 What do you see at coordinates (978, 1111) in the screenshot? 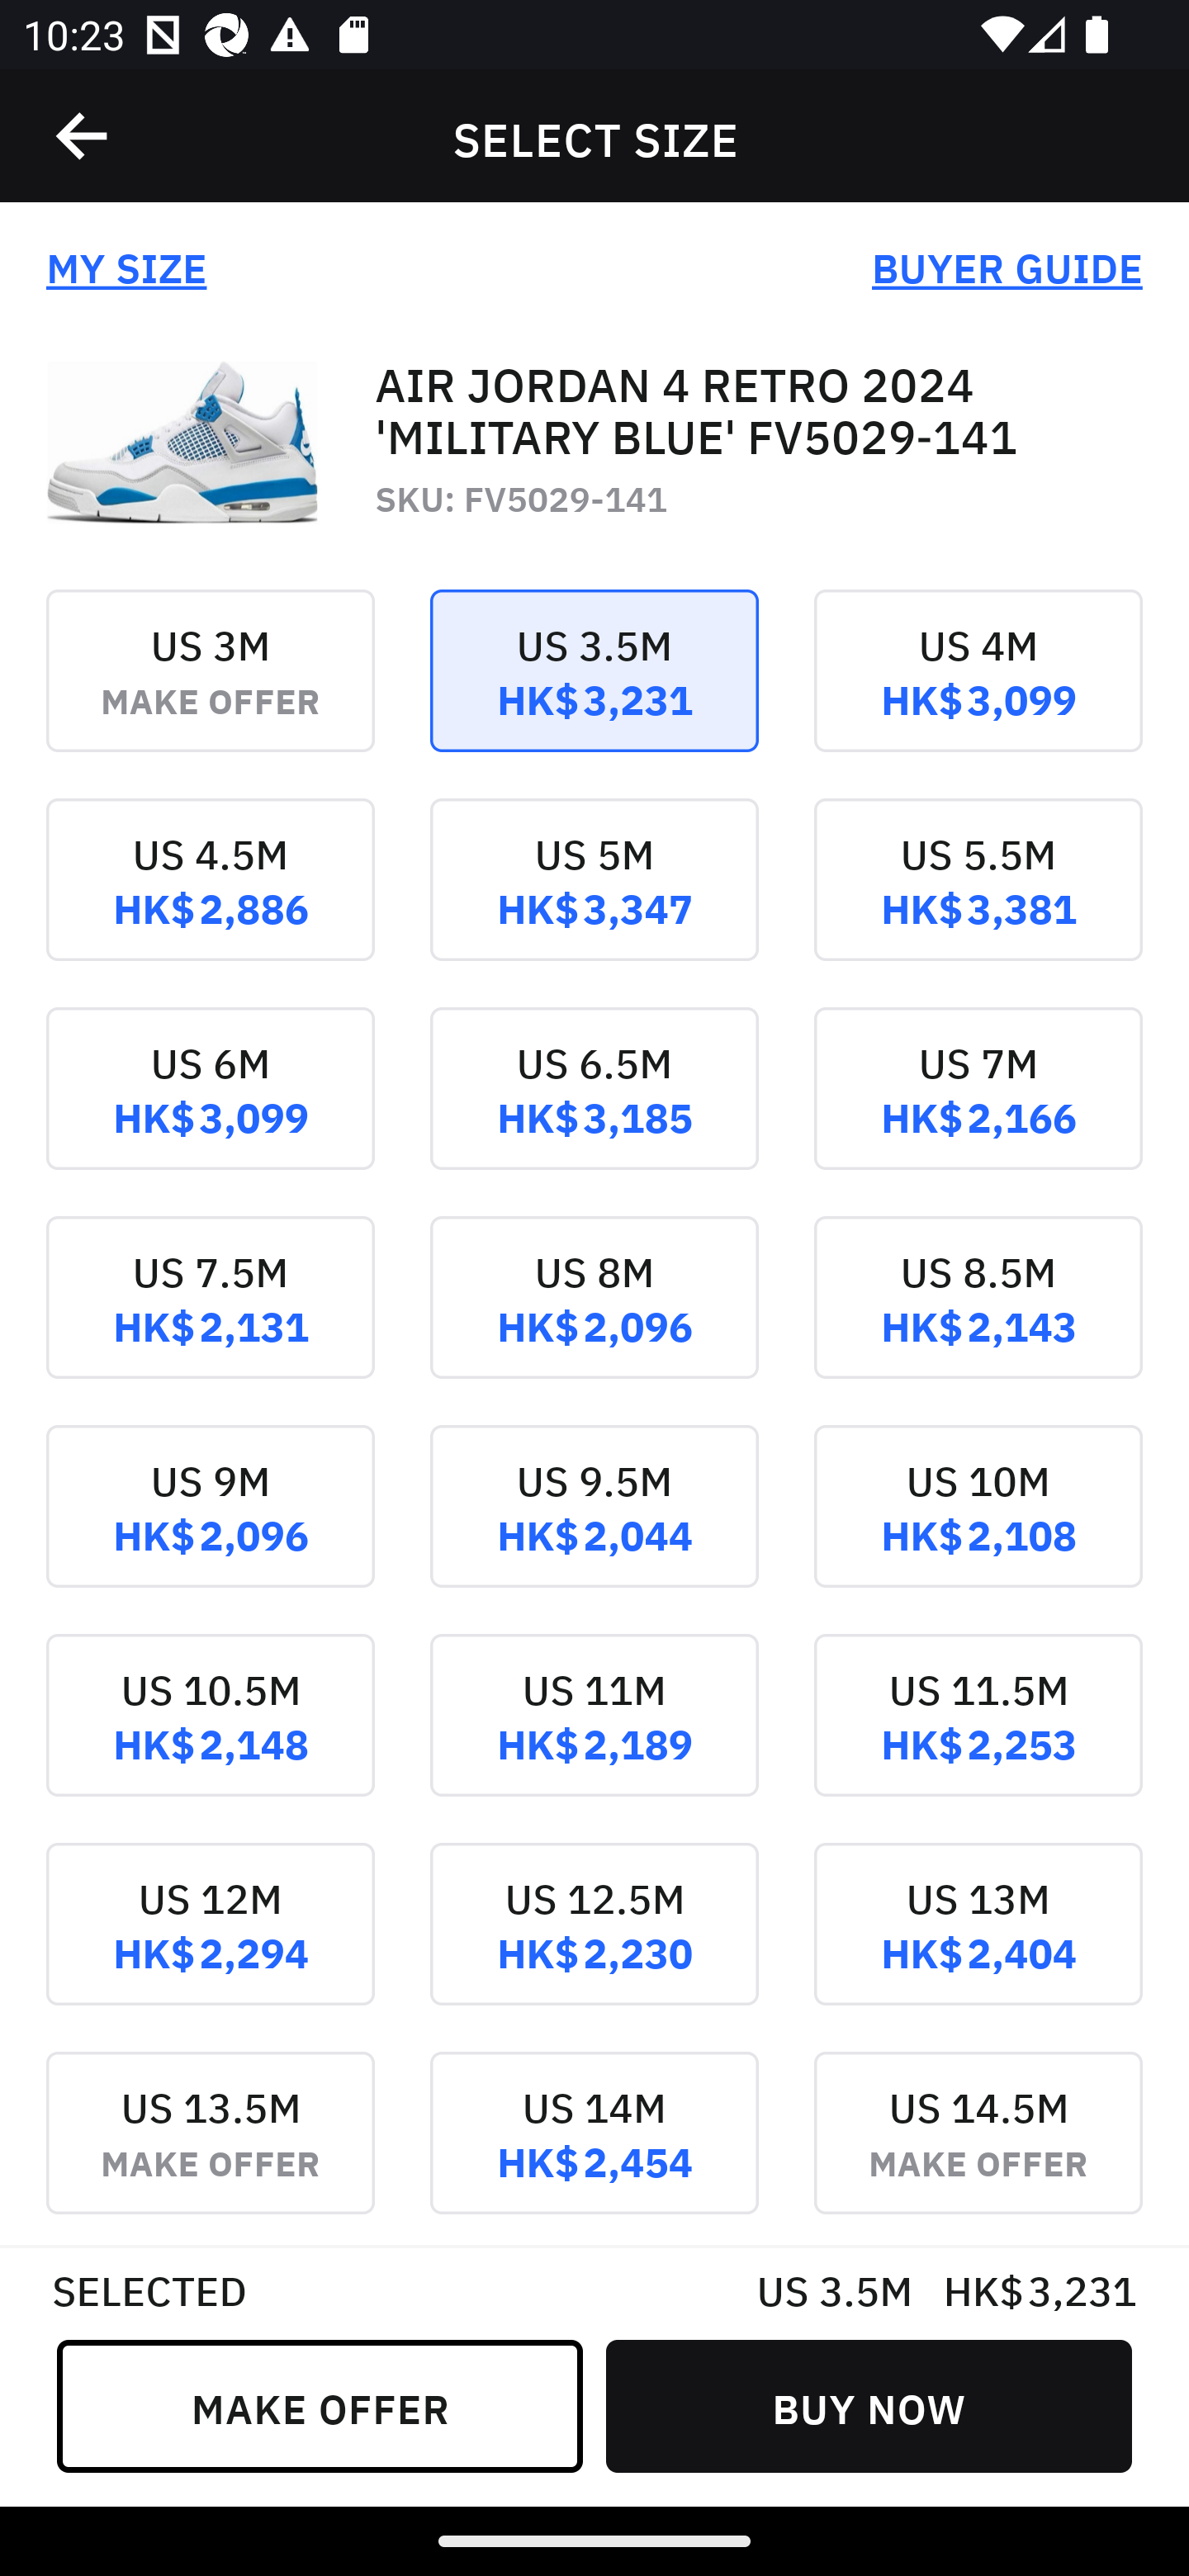
I see `US 7M HK$ 2,166` at bounding box center [978, 1111].